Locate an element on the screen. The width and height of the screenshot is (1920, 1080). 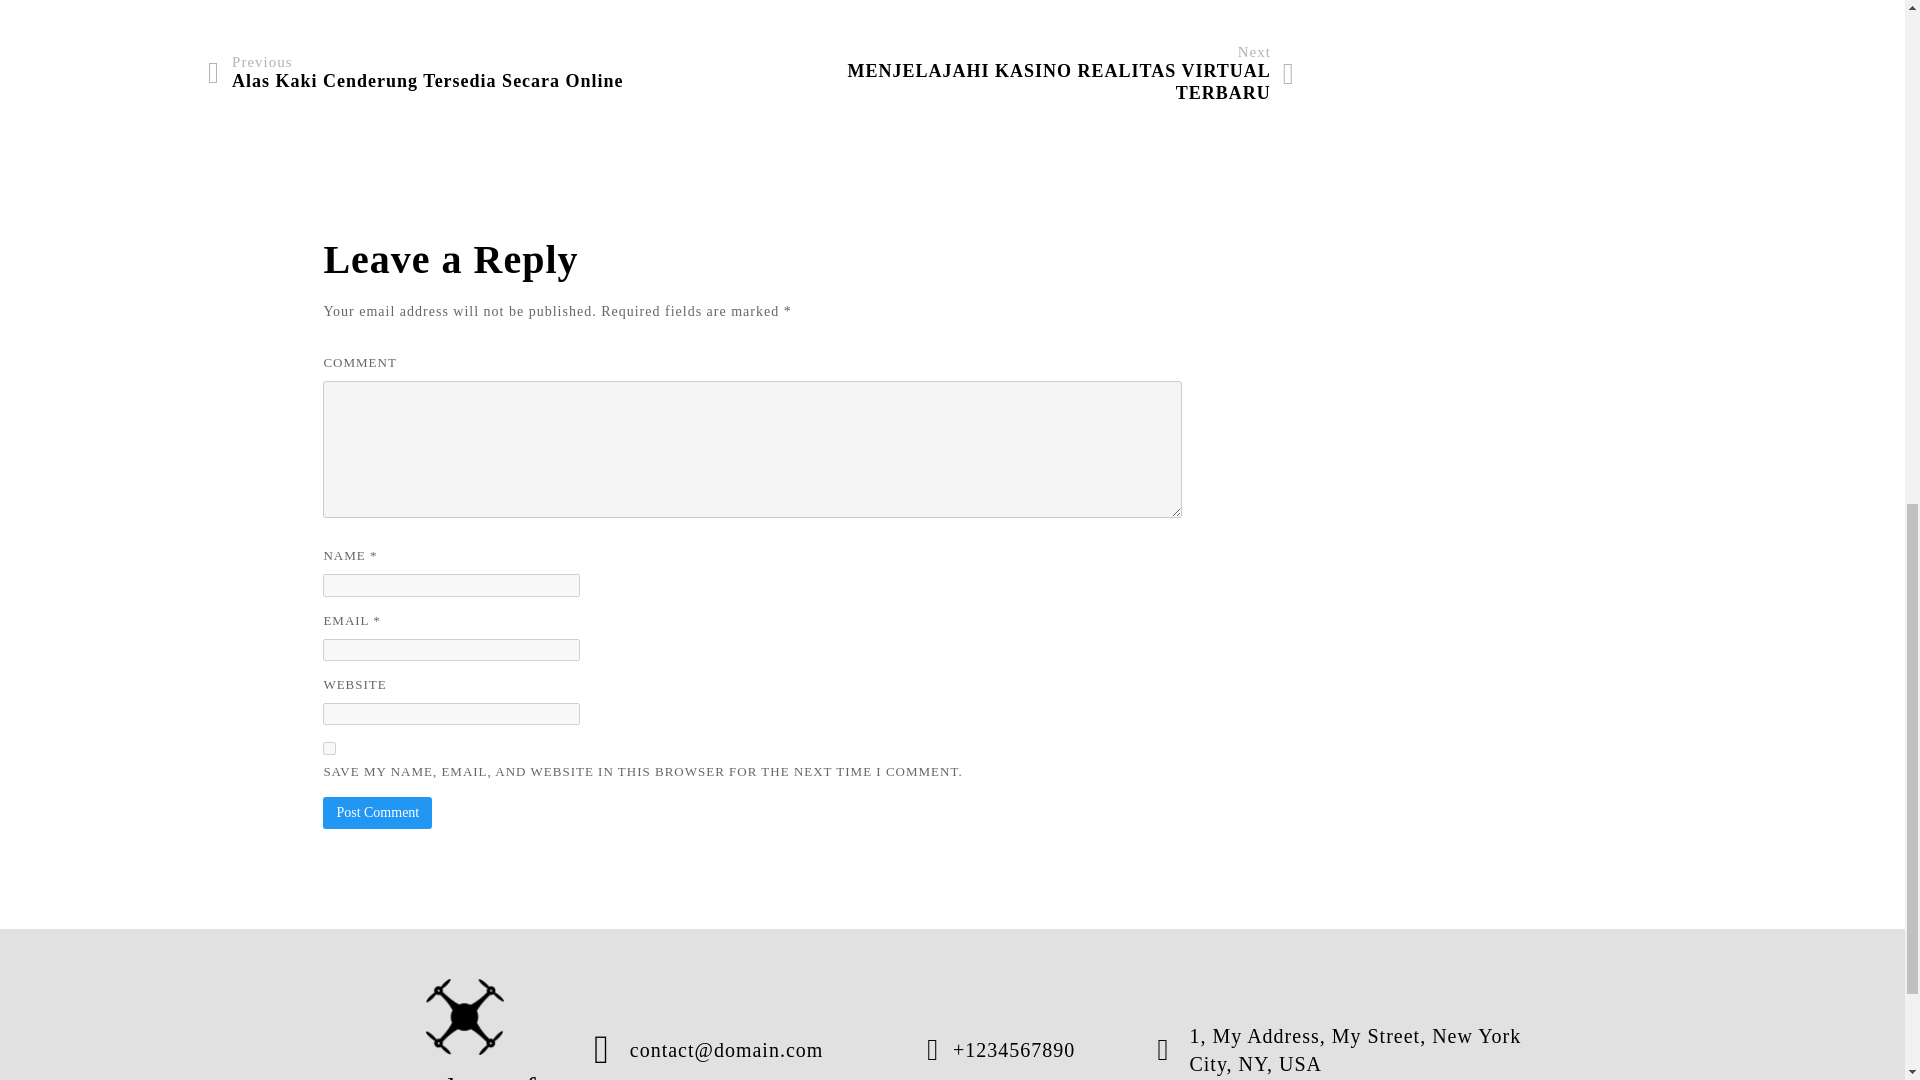
Post Comment is located at coordinates (1212, 3).